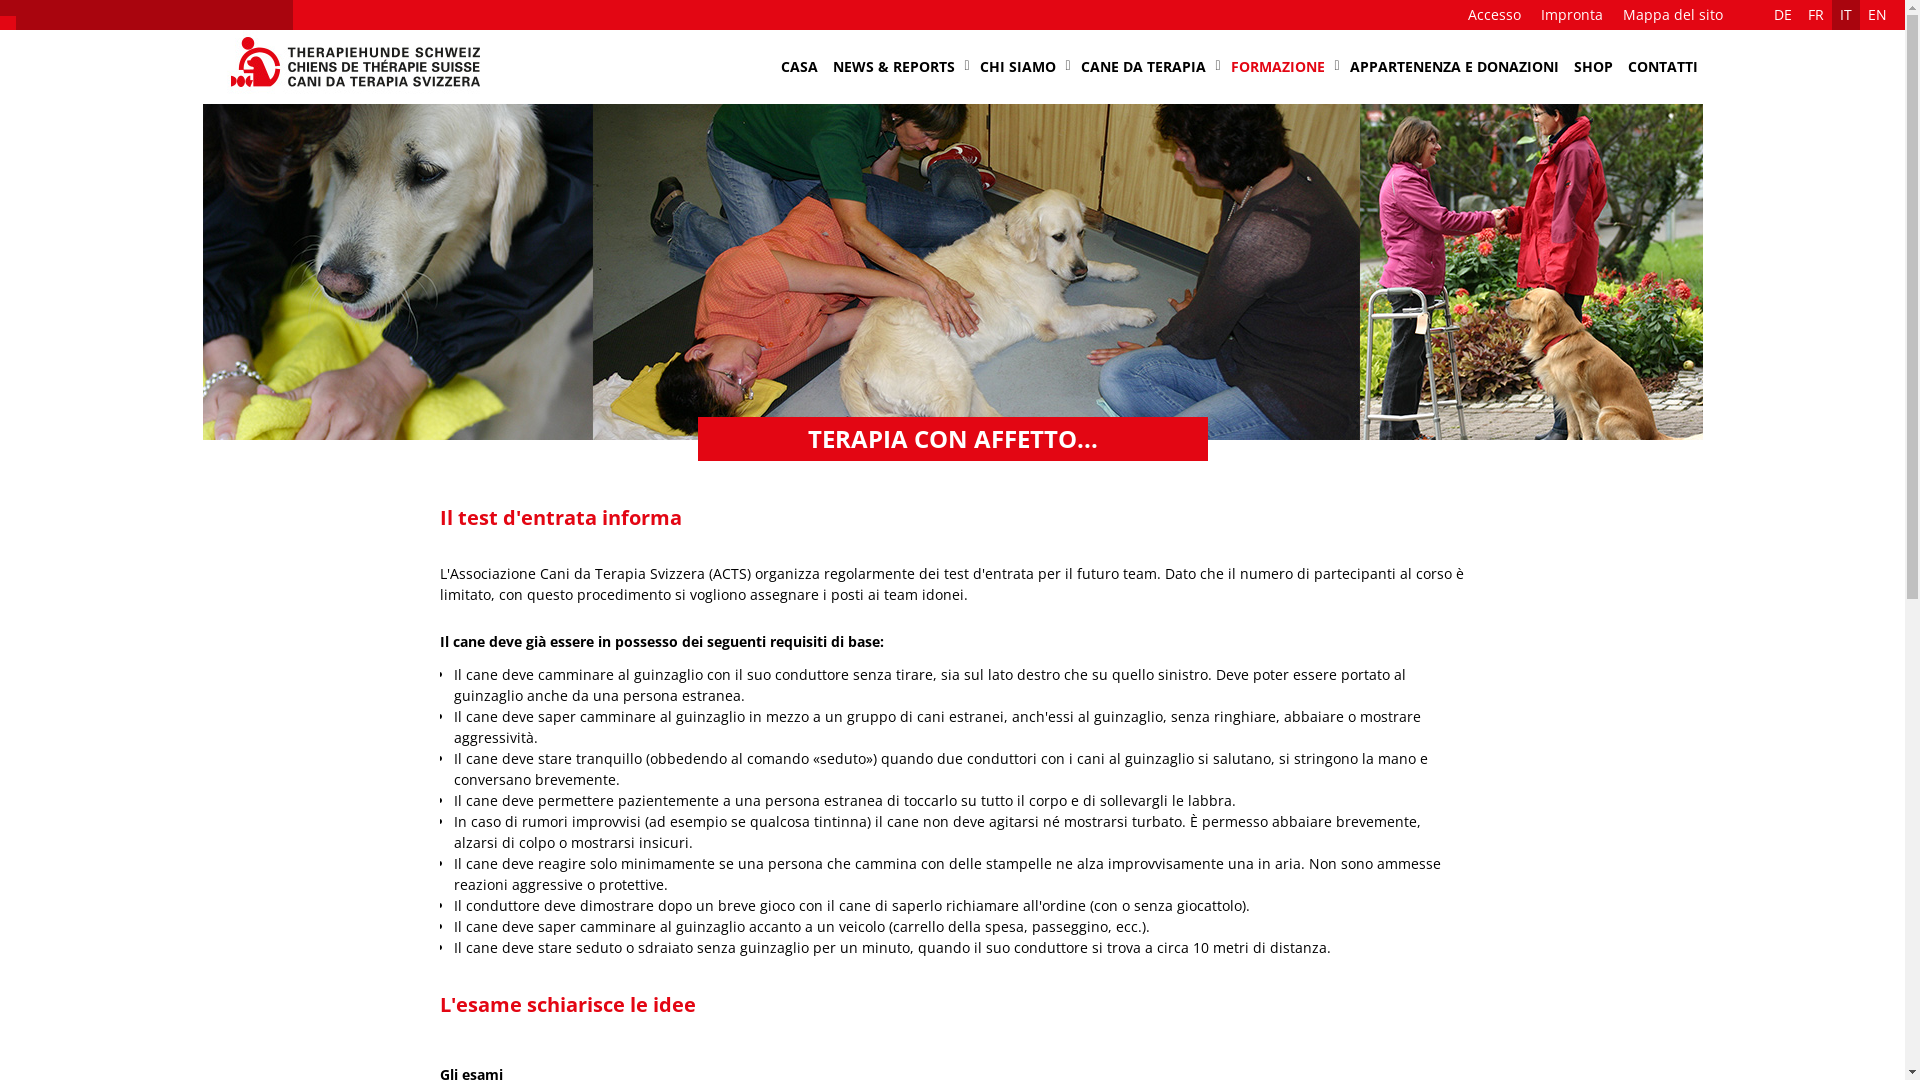 The image size is (1920, 1080). Describe the element at coordinates (1460, 30) in the screenshot. I see ` ` at that location.